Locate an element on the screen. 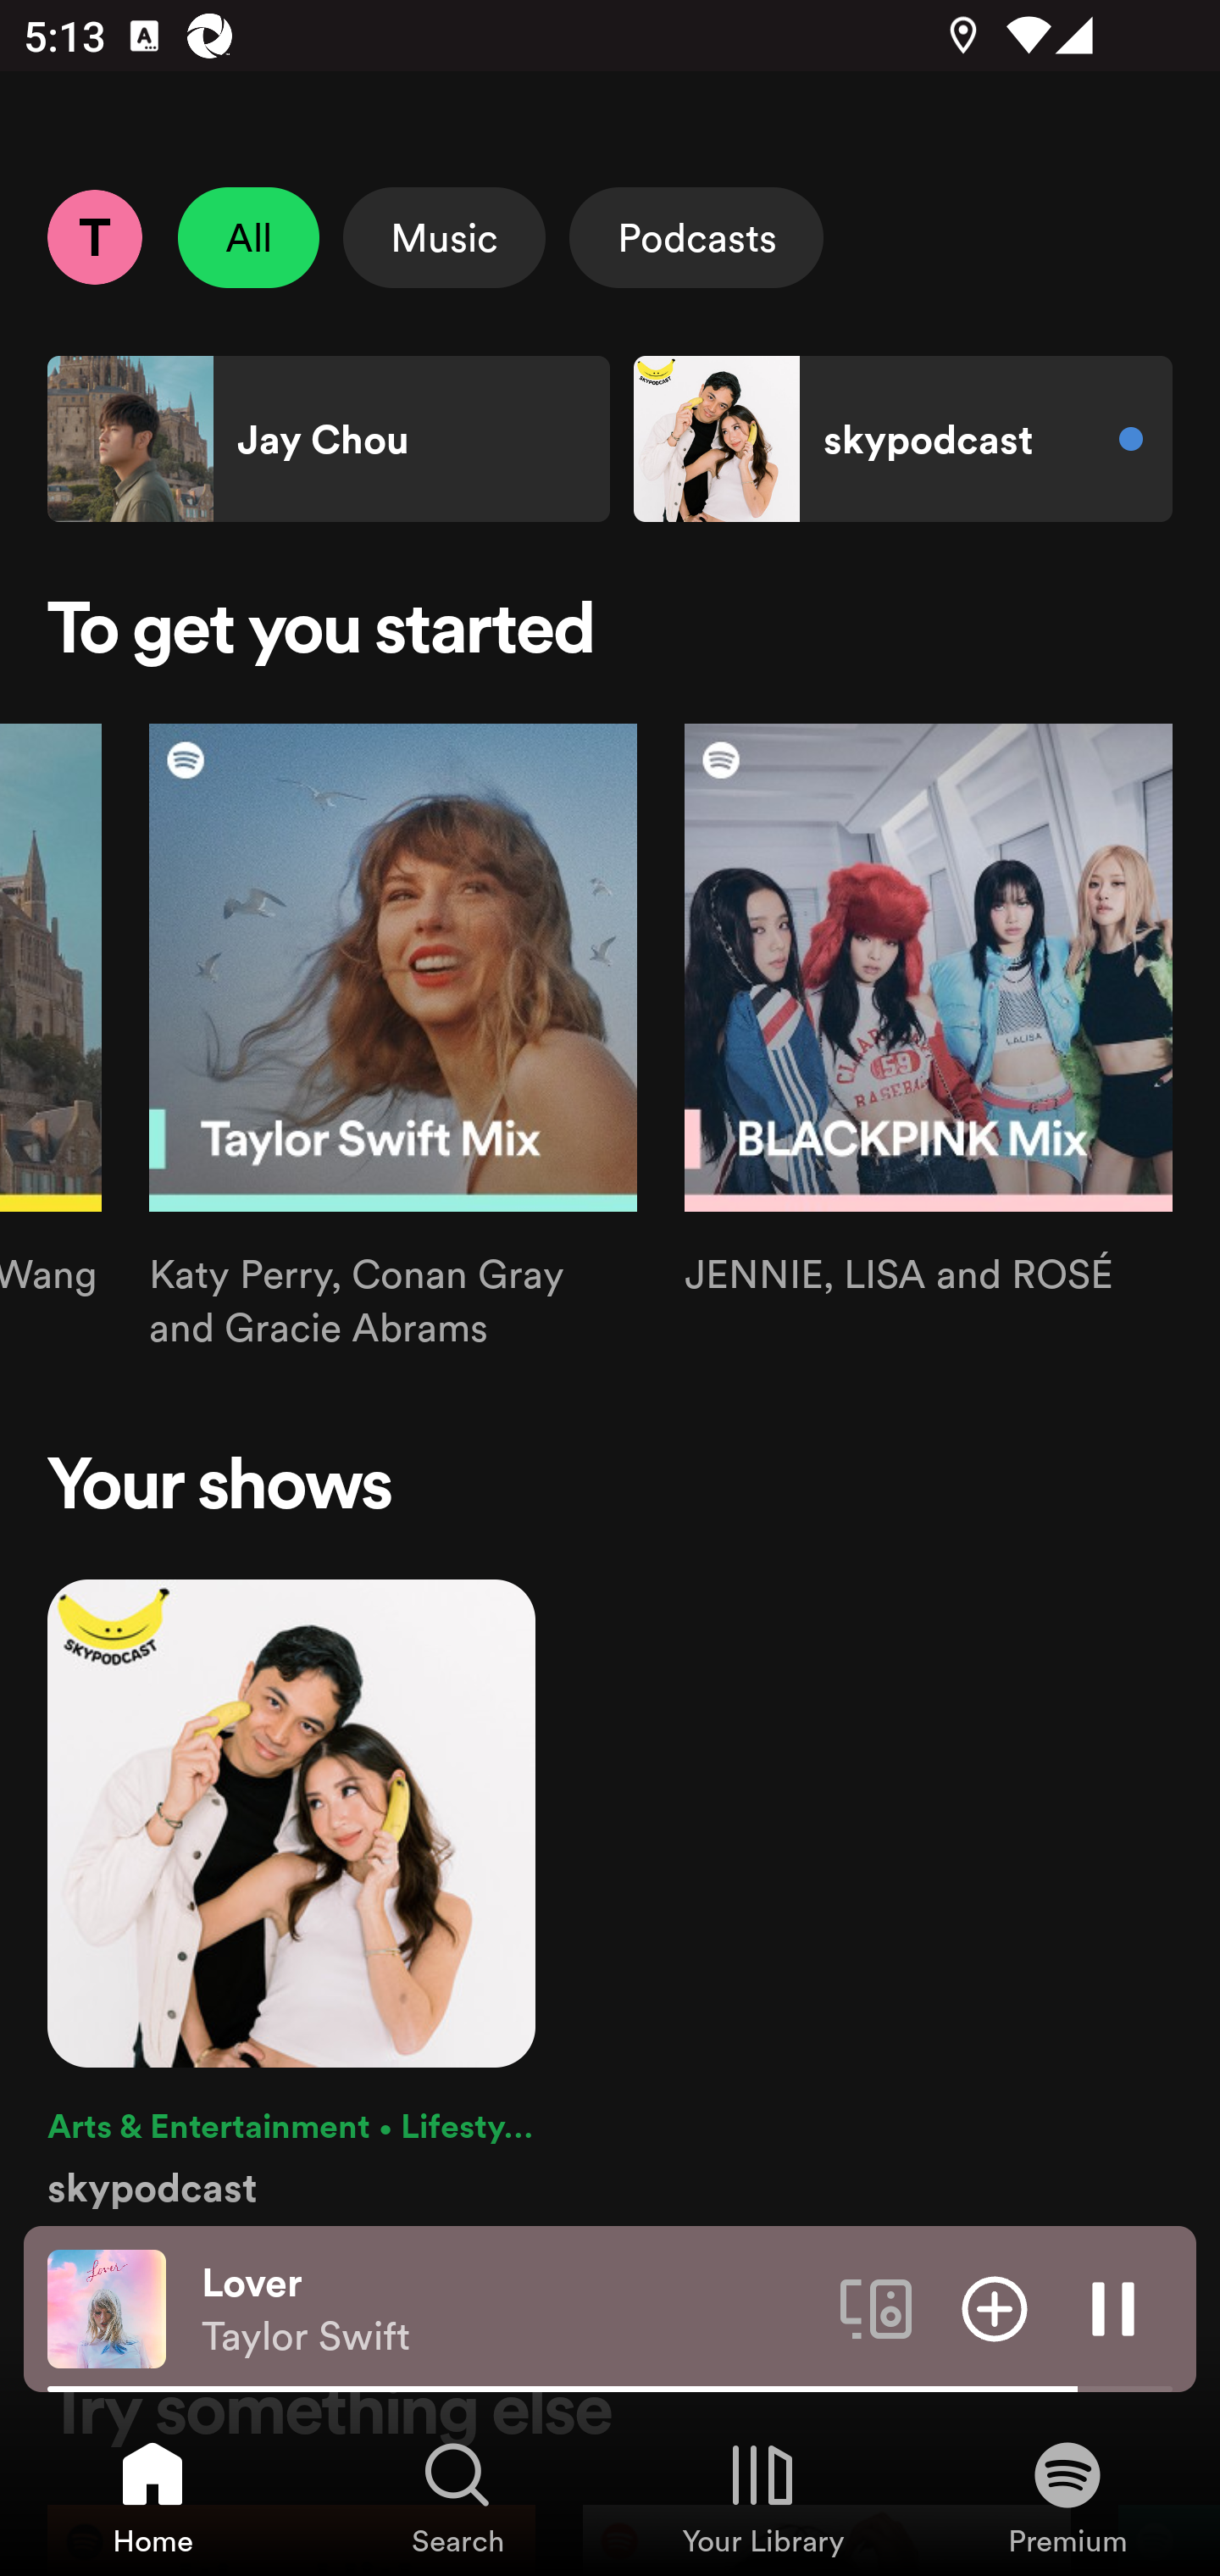 The width and height of the screenshot is (1220, 2576). Home, Tab 1 of 4 Home Home is located at coordinates (152, 2496).